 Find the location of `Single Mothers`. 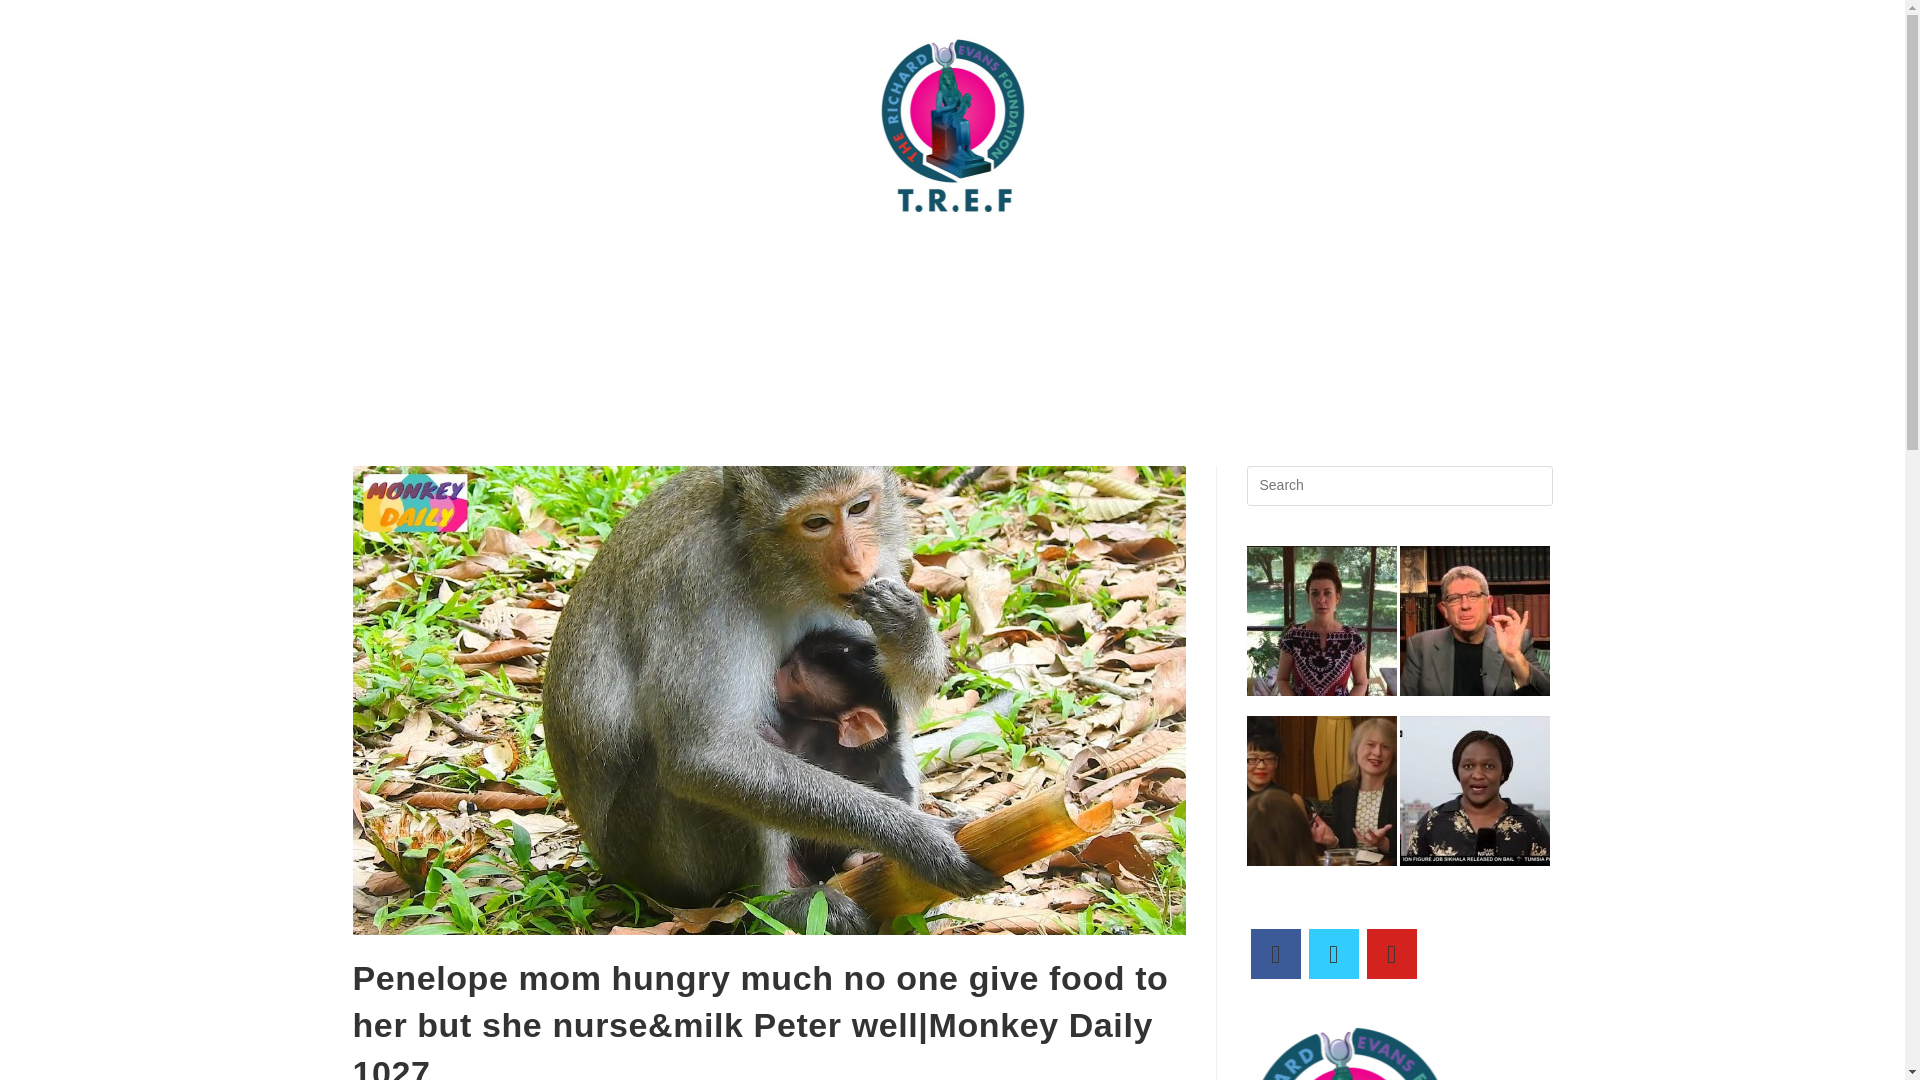

Single Mothers is located at coordinates (1359, 310).